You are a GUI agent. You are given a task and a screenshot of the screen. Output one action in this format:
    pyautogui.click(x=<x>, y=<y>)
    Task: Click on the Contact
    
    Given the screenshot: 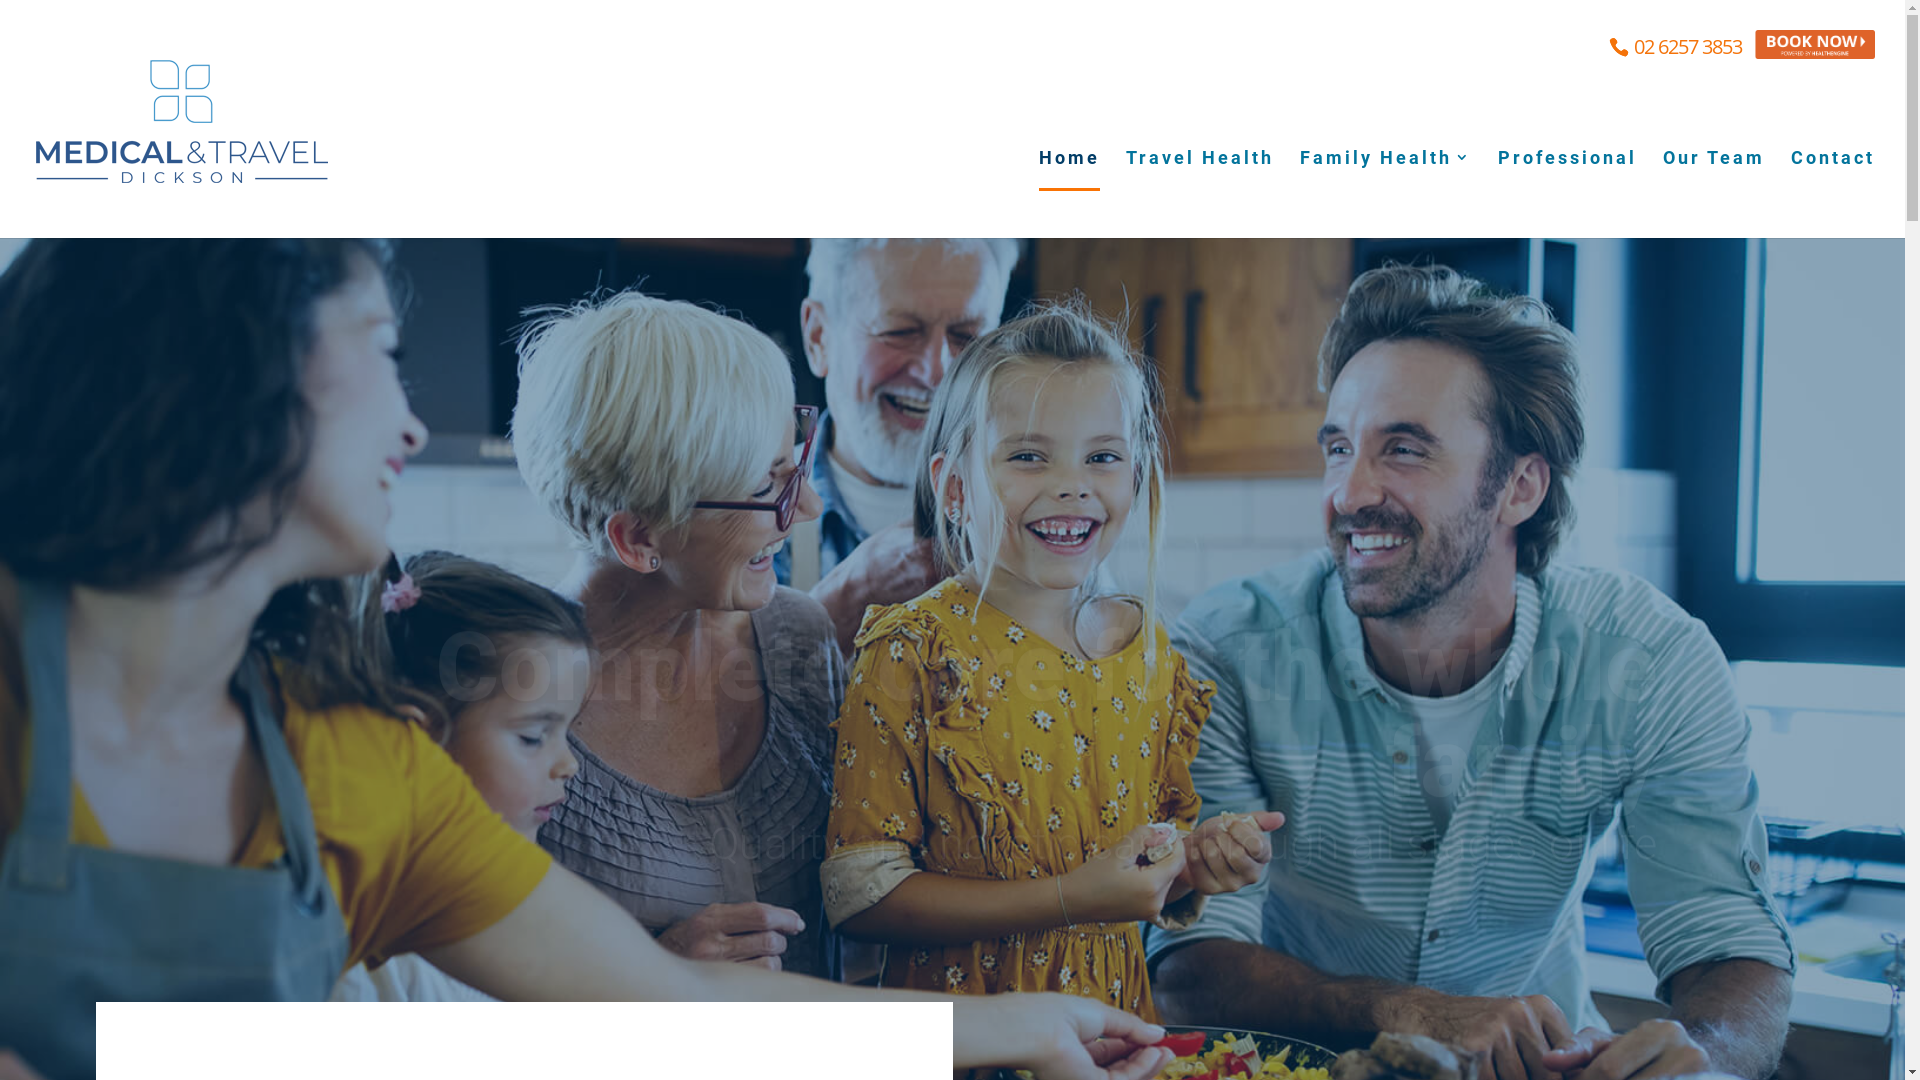 What is the action you would take?
    pyautogui.click(x=1833, y=191)
    